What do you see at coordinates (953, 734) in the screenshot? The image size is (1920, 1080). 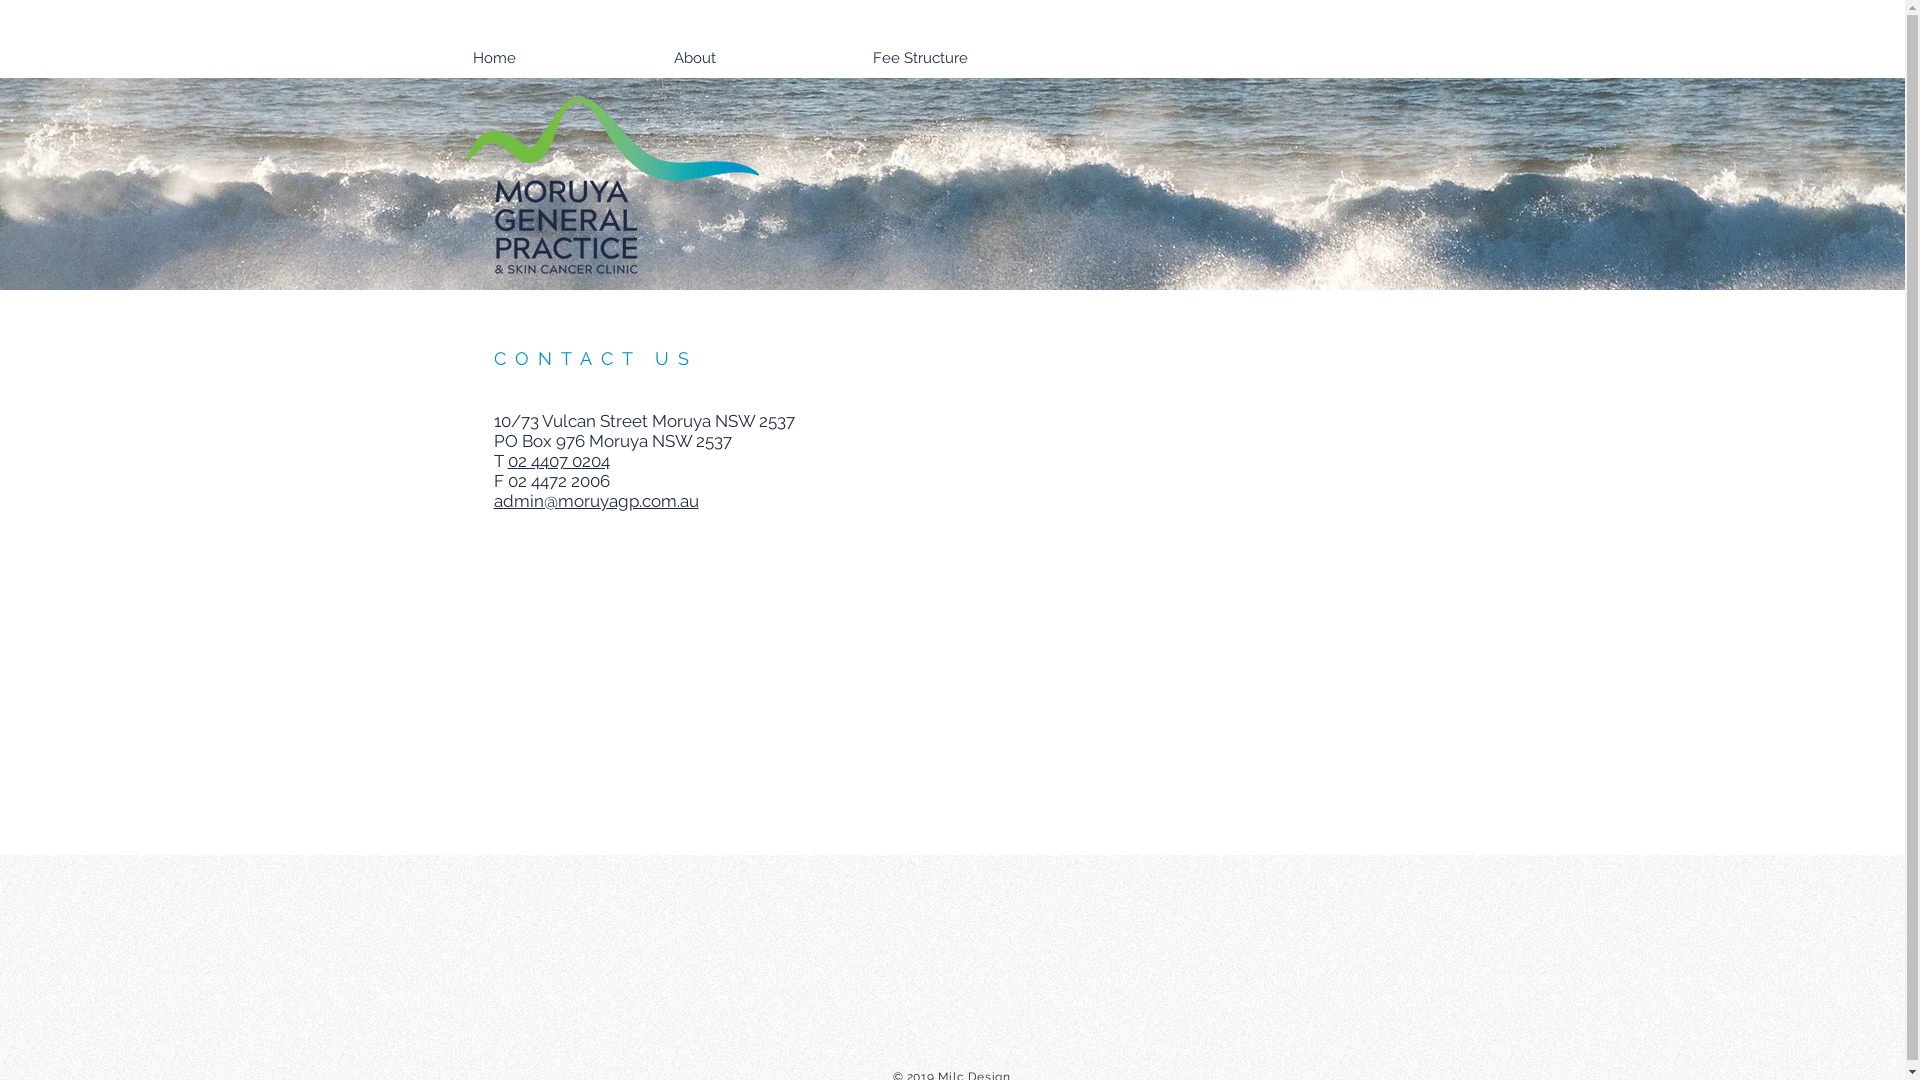 I see `Google Maps` at bounding box center [953, 734].